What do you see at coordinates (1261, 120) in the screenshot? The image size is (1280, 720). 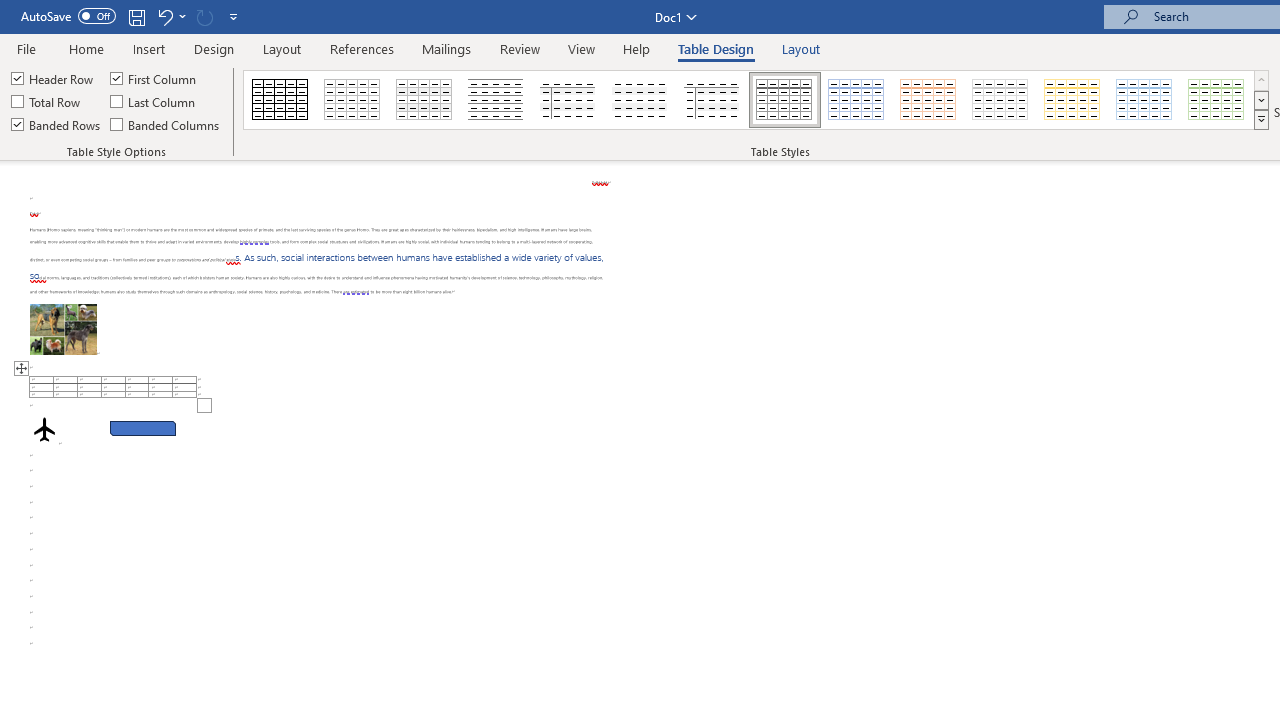 I see `Table Styles` at bounding box center [1261, 120].